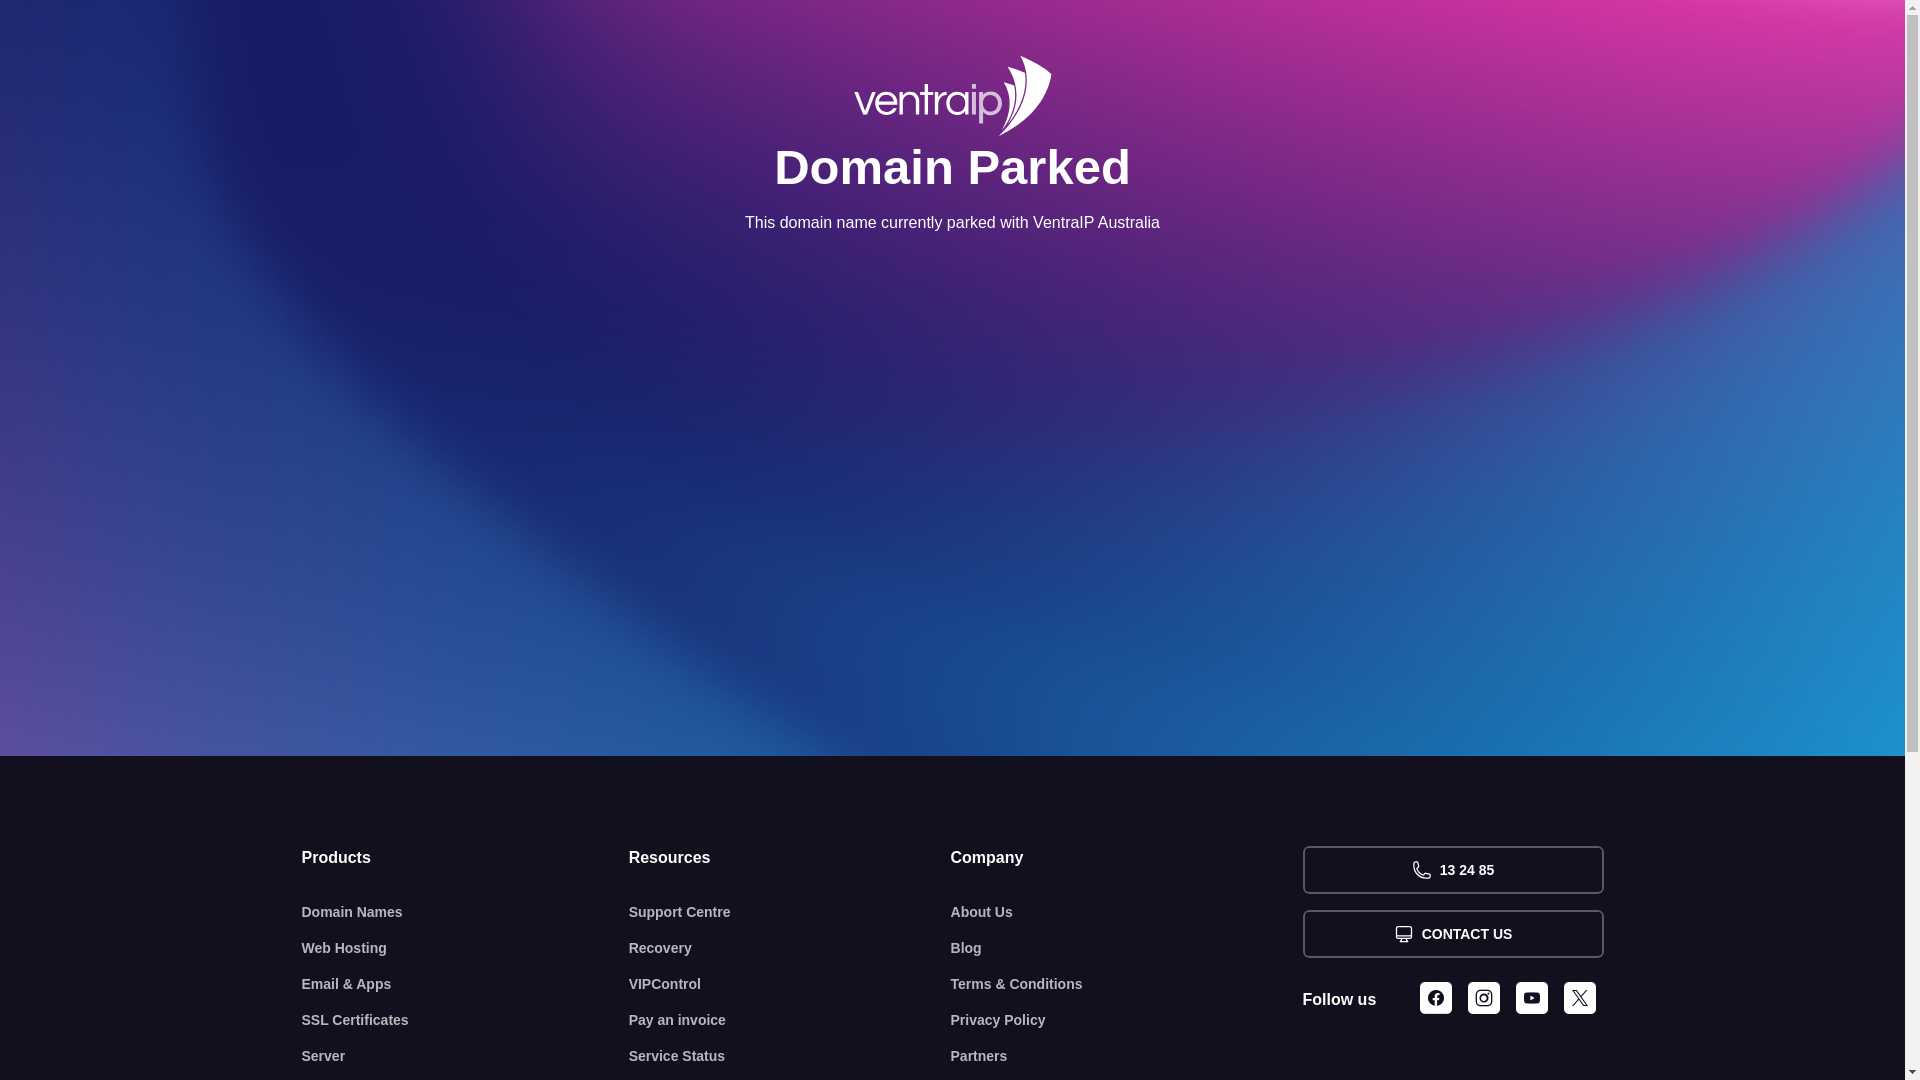 The height and width of the screenshot is (1080, 1920). Describe the element at coordinates (466, 1020) in the screenshot. I see `SSL Certificates` at that location.